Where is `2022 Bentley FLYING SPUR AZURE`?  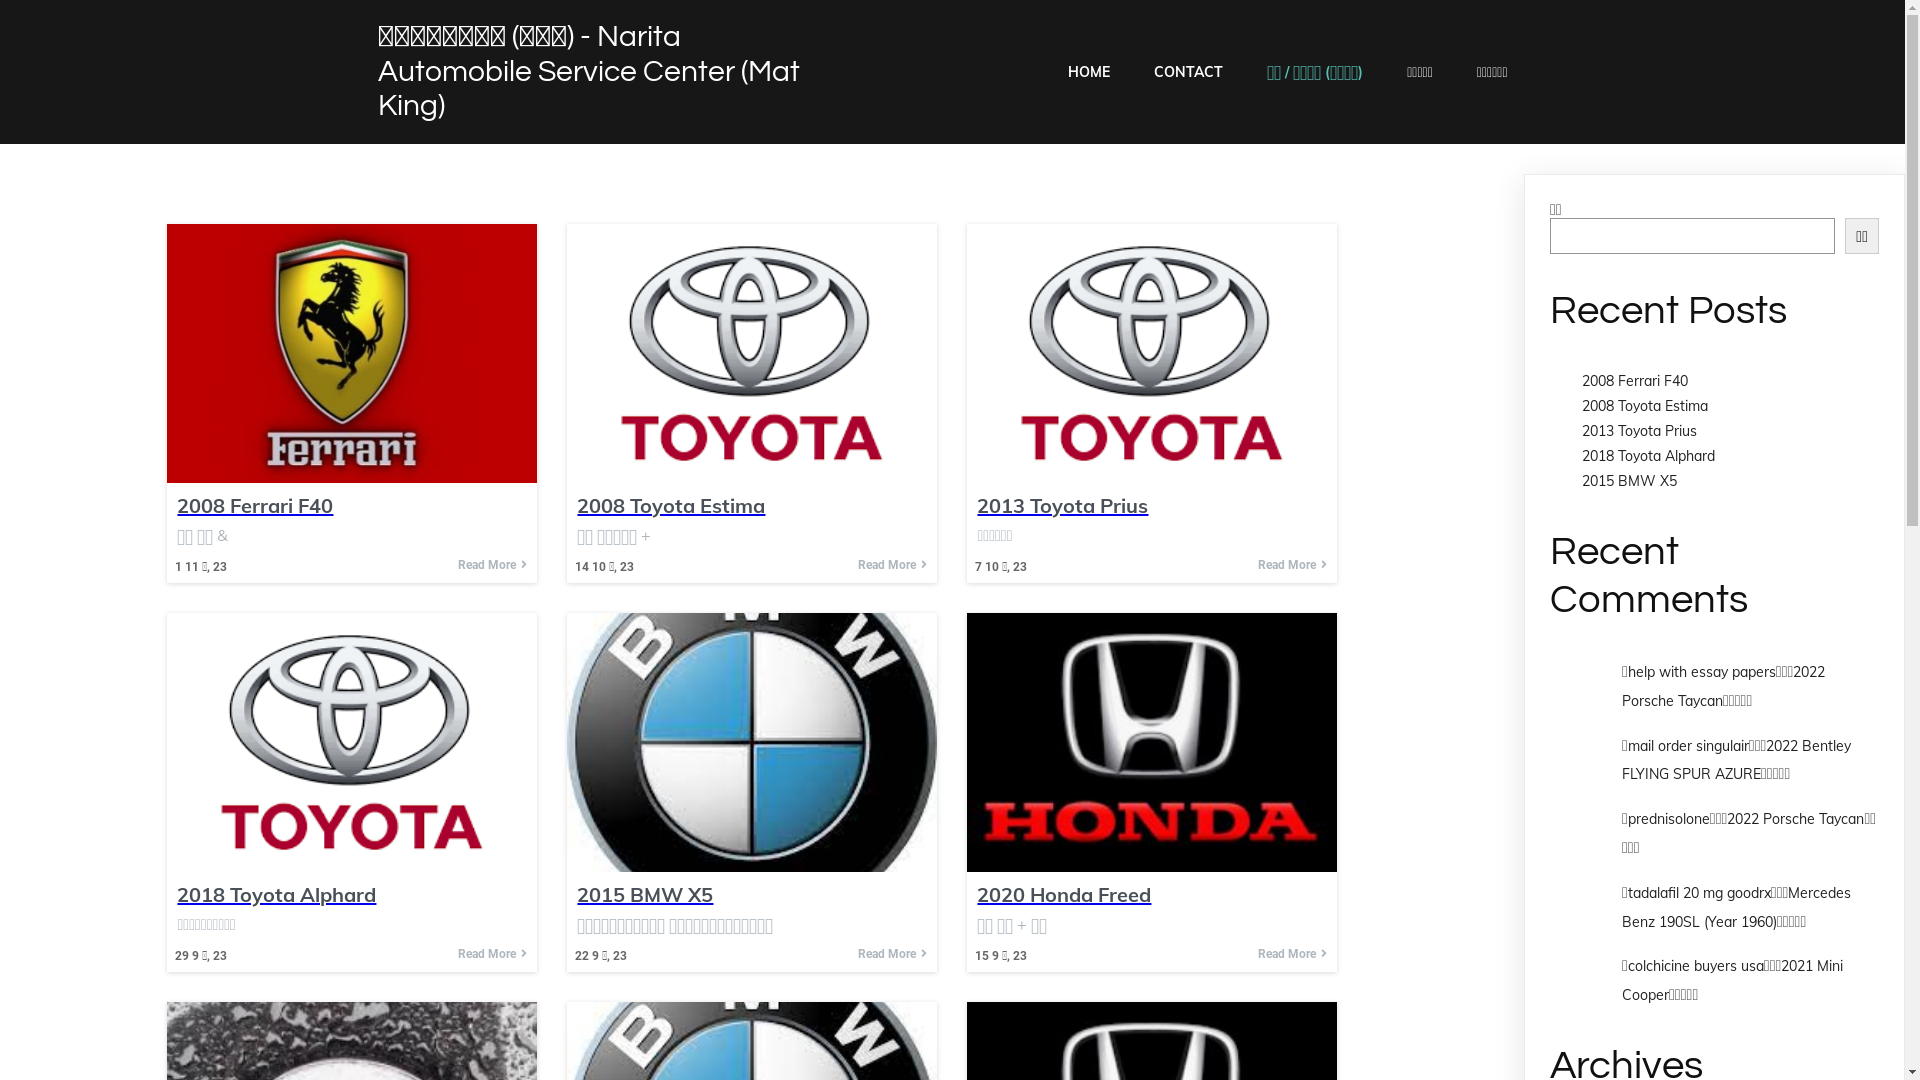 2022 Bentley FLYING SPUR AZURE is located at coordinates (1736, 760).